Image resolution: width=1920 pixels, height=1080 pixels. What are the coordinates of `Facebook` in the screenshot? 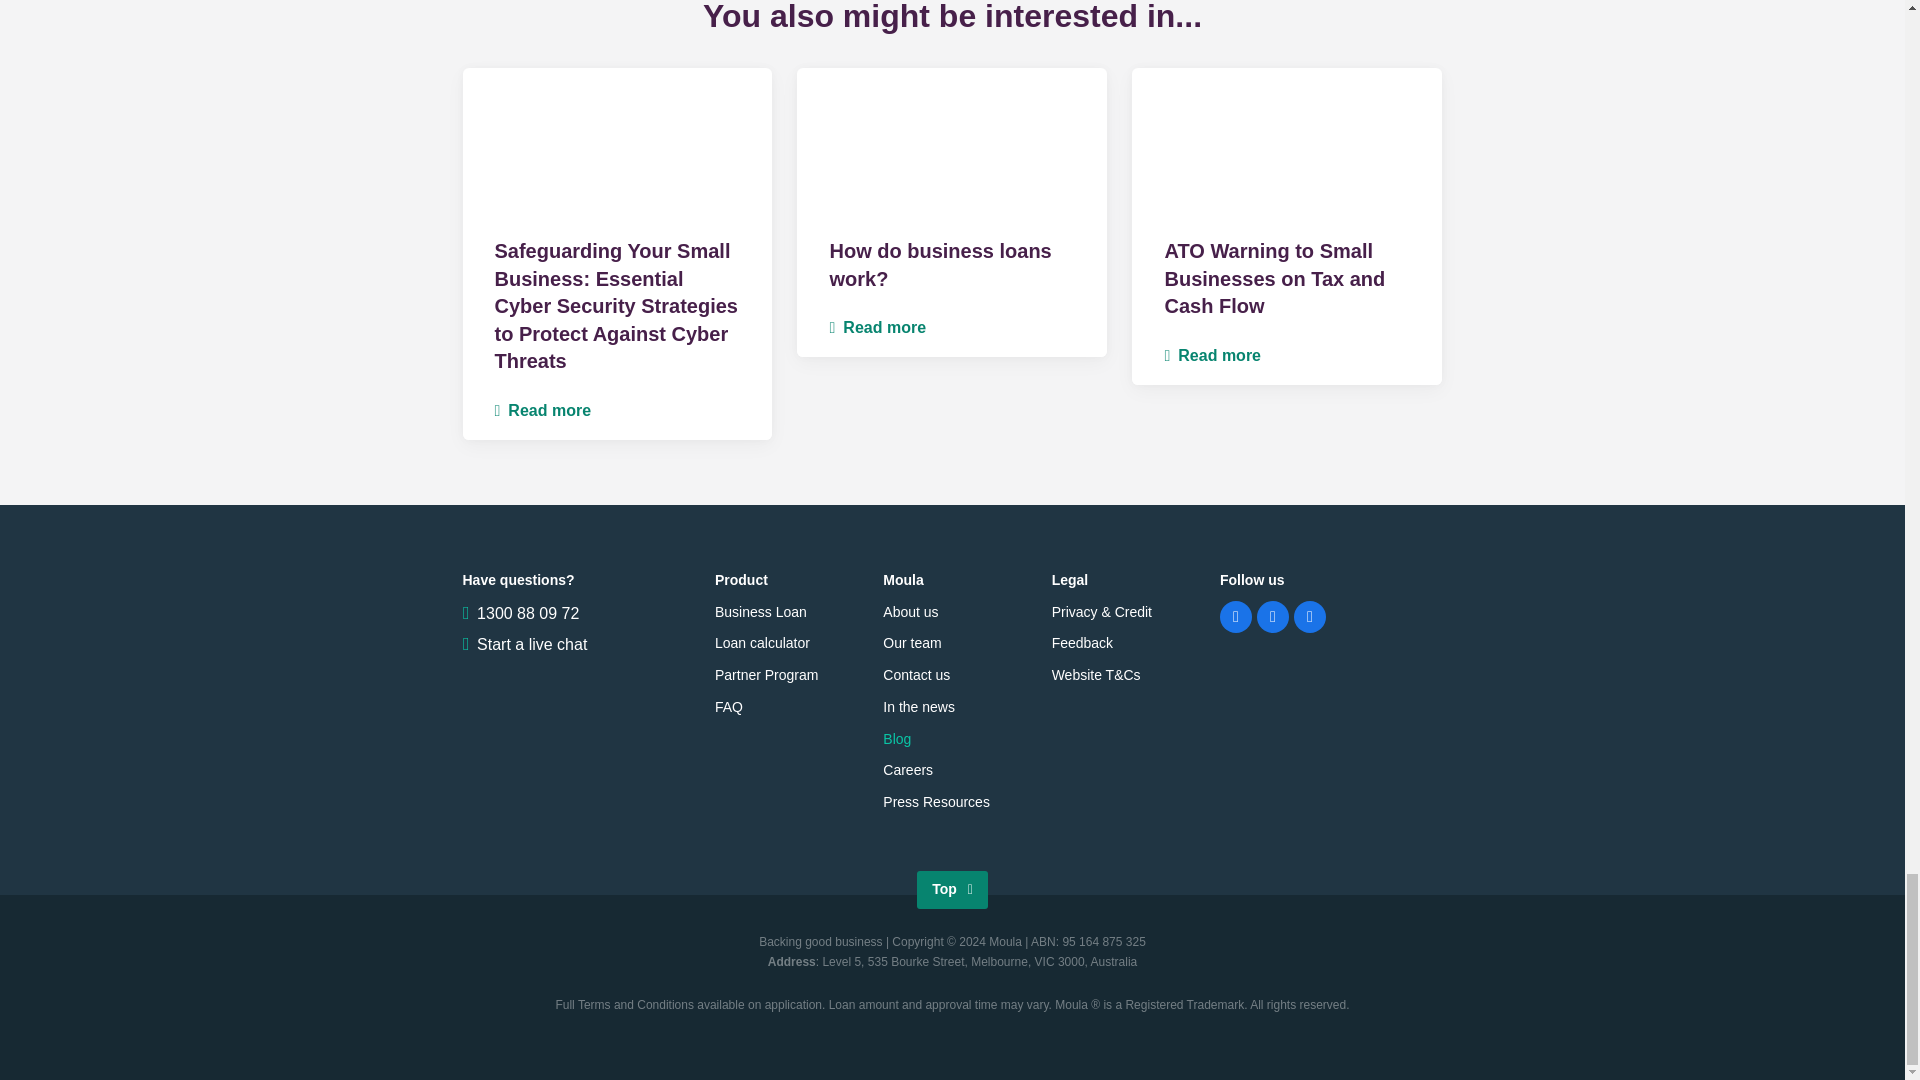 It's located at (1235, 616).